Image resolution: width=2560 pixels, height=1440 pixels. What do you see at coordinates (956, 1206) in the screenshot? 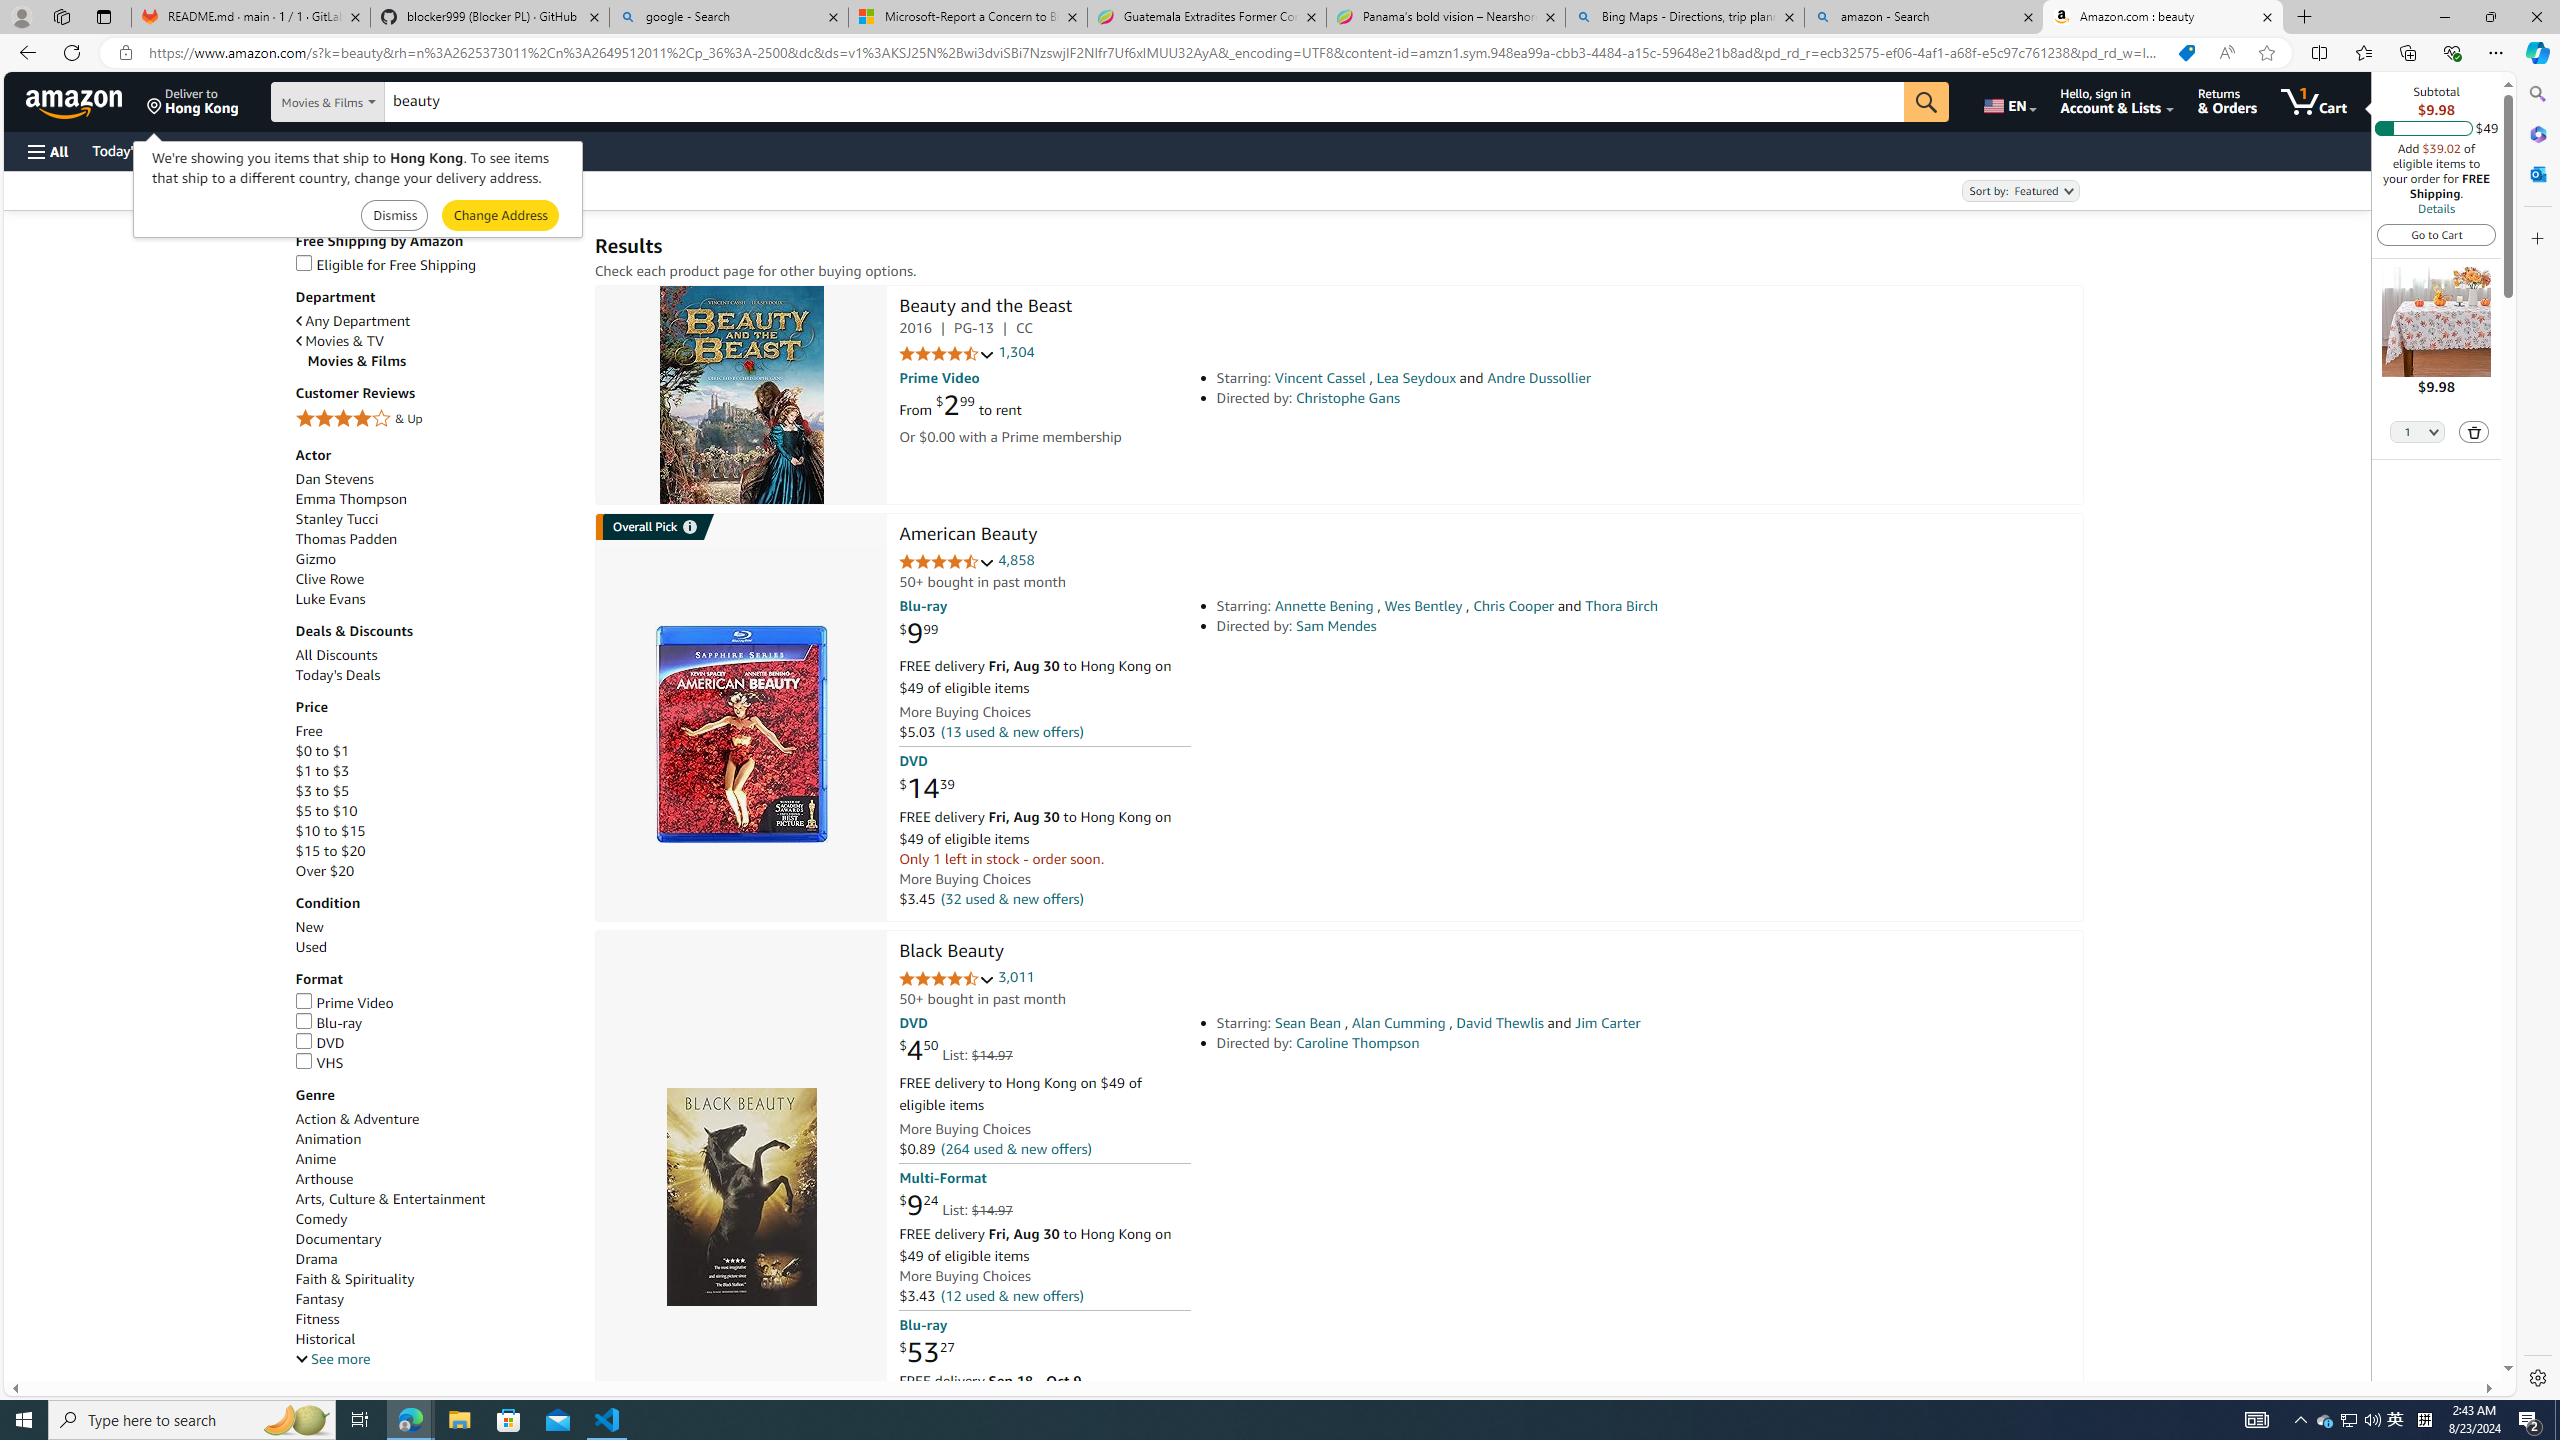
I see `$9.24 List: $14.97` at bounding box center [956, 1206].